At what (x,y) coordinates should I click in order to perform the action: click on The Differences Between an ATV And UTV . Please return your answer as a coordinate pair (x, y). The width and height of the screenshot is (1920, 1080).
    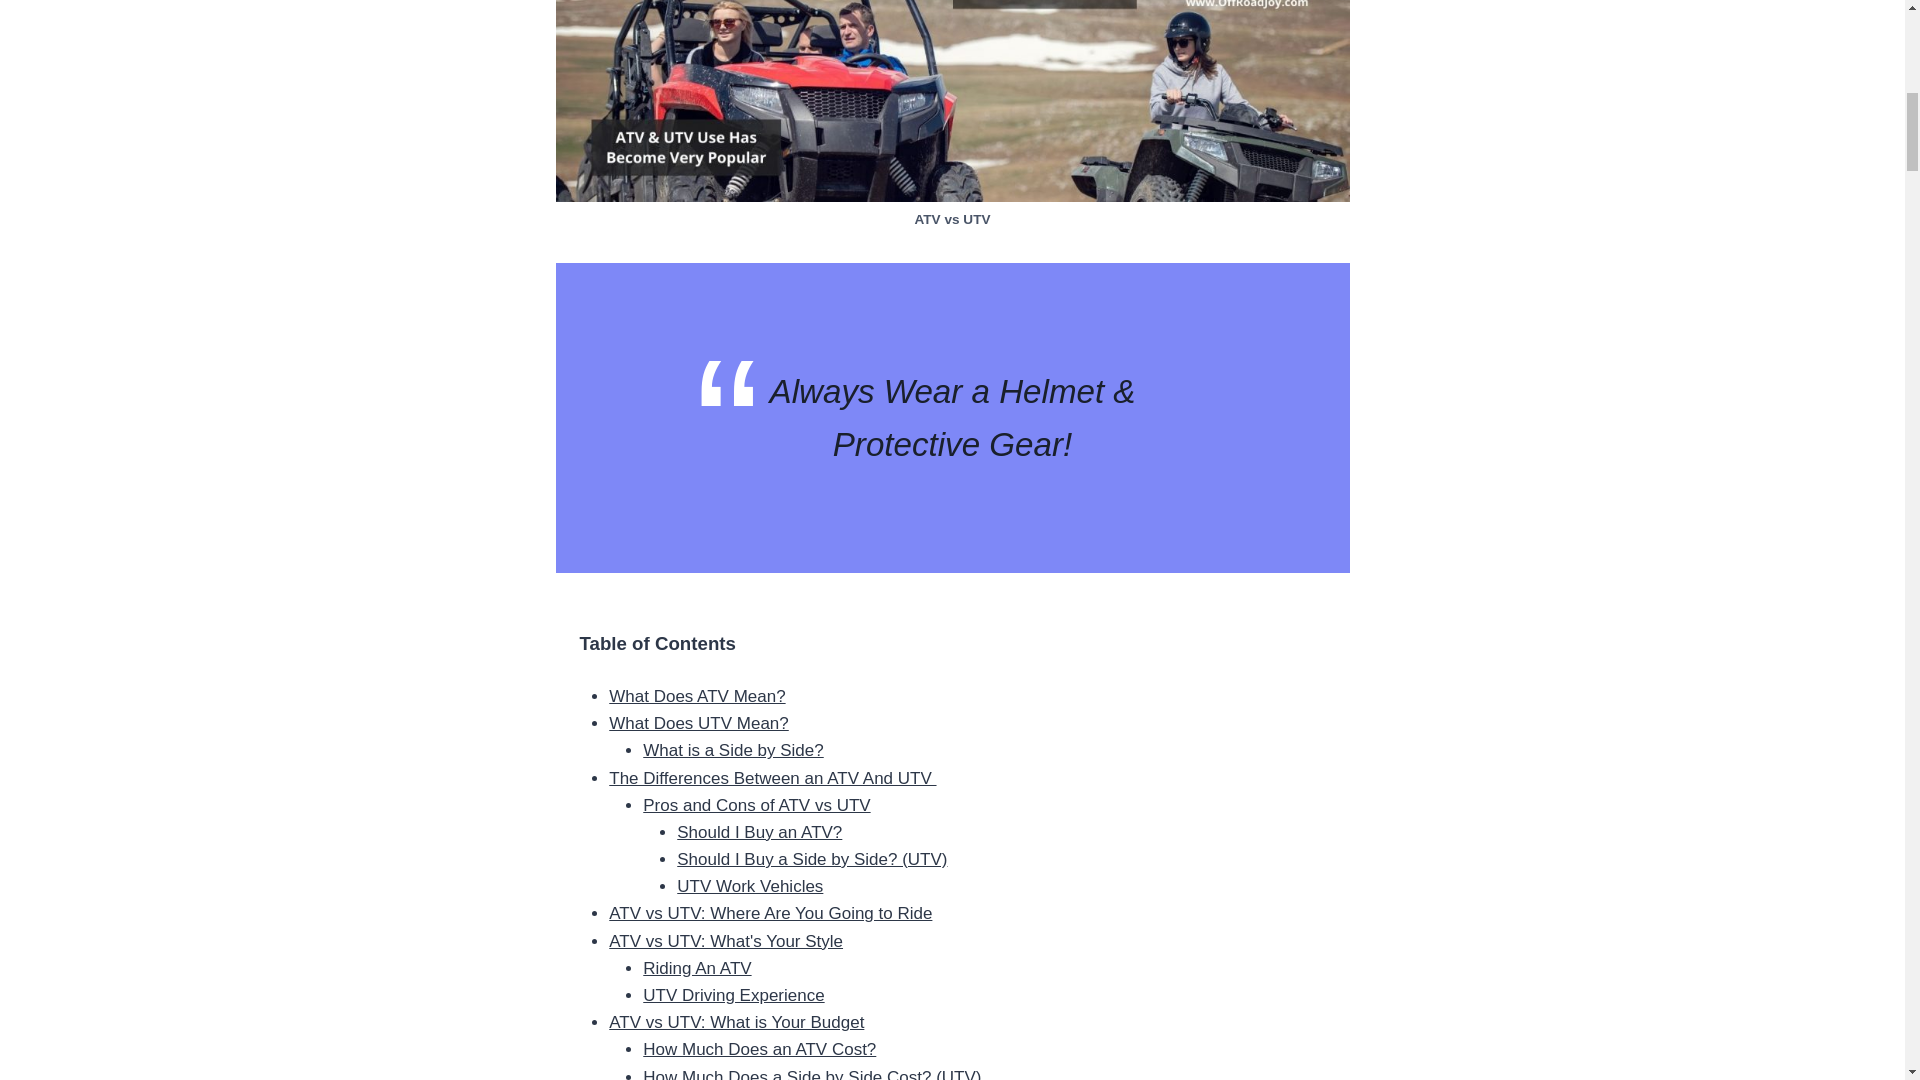
    Looking at the image, I should click on (772, 777).